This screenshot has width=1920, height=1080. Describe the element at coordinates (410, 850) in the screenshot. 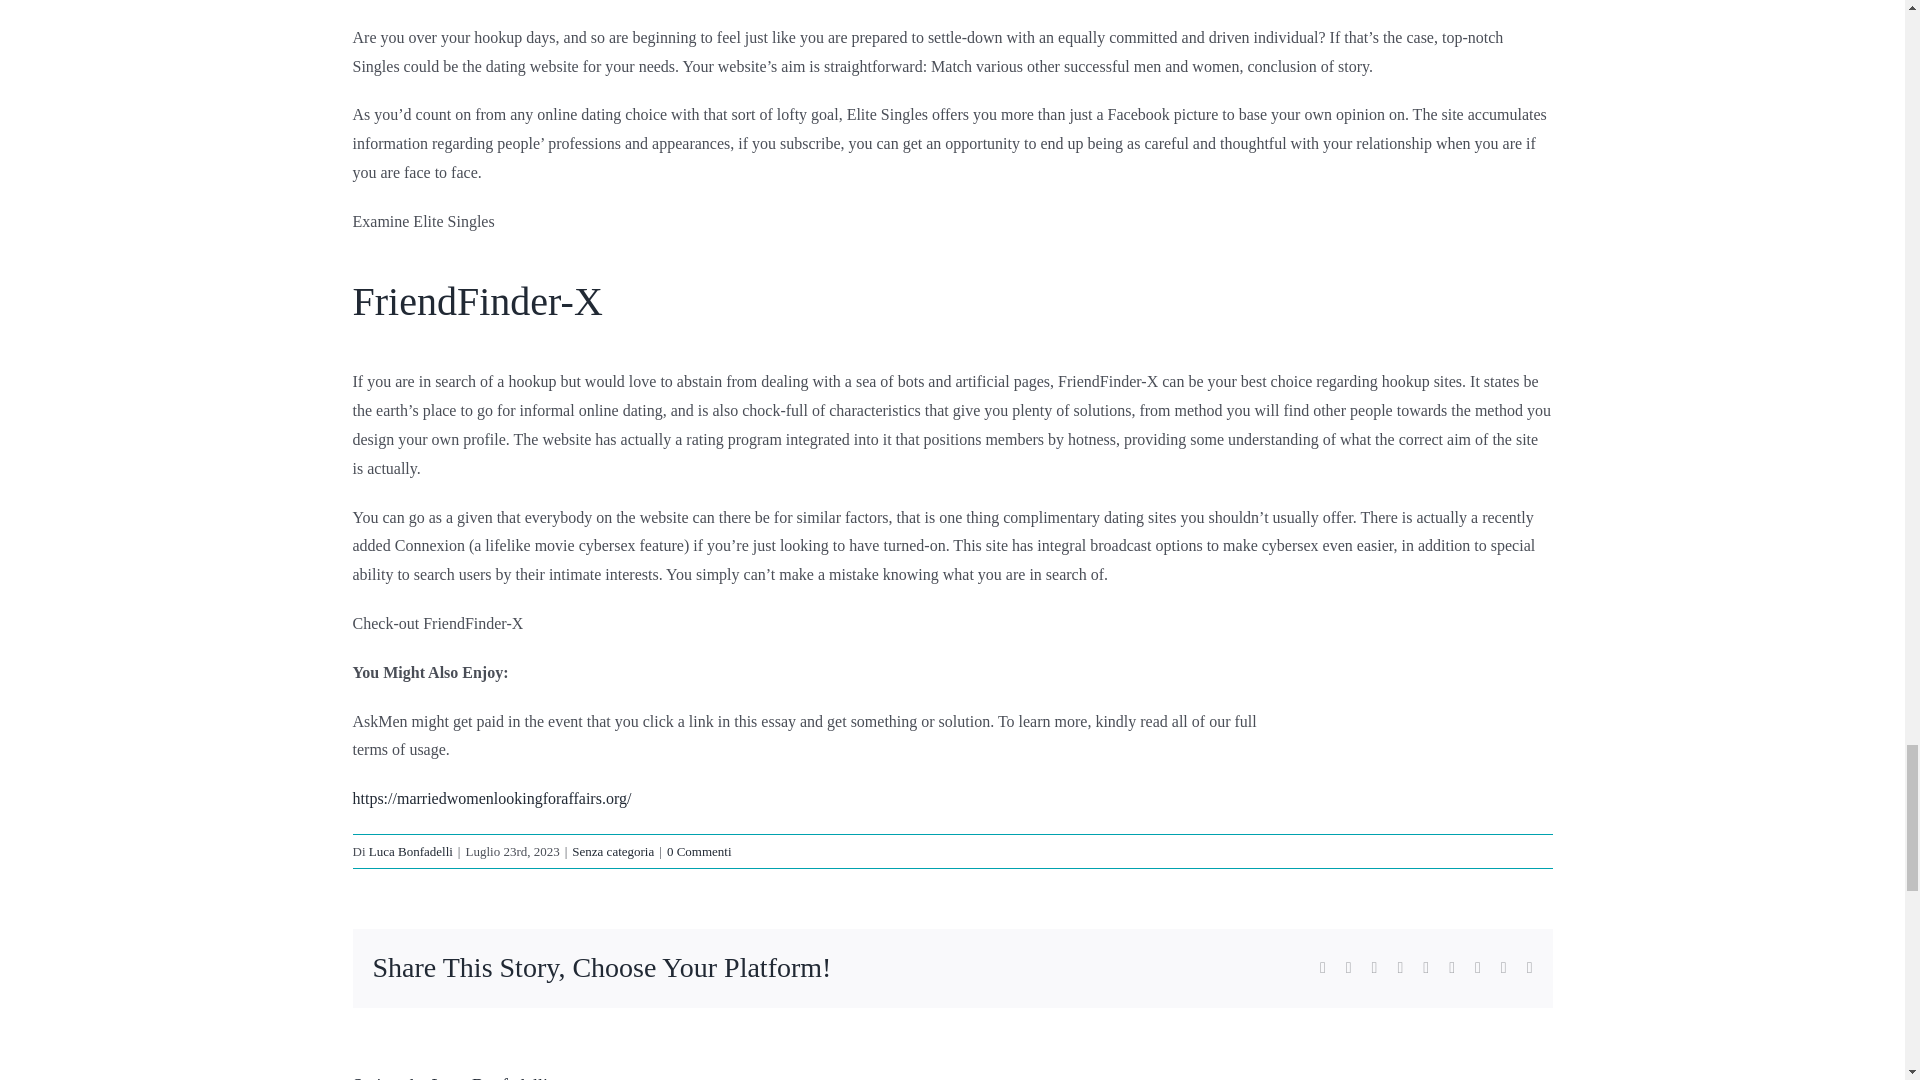

I see `Luca Bonfadelli` at that location.